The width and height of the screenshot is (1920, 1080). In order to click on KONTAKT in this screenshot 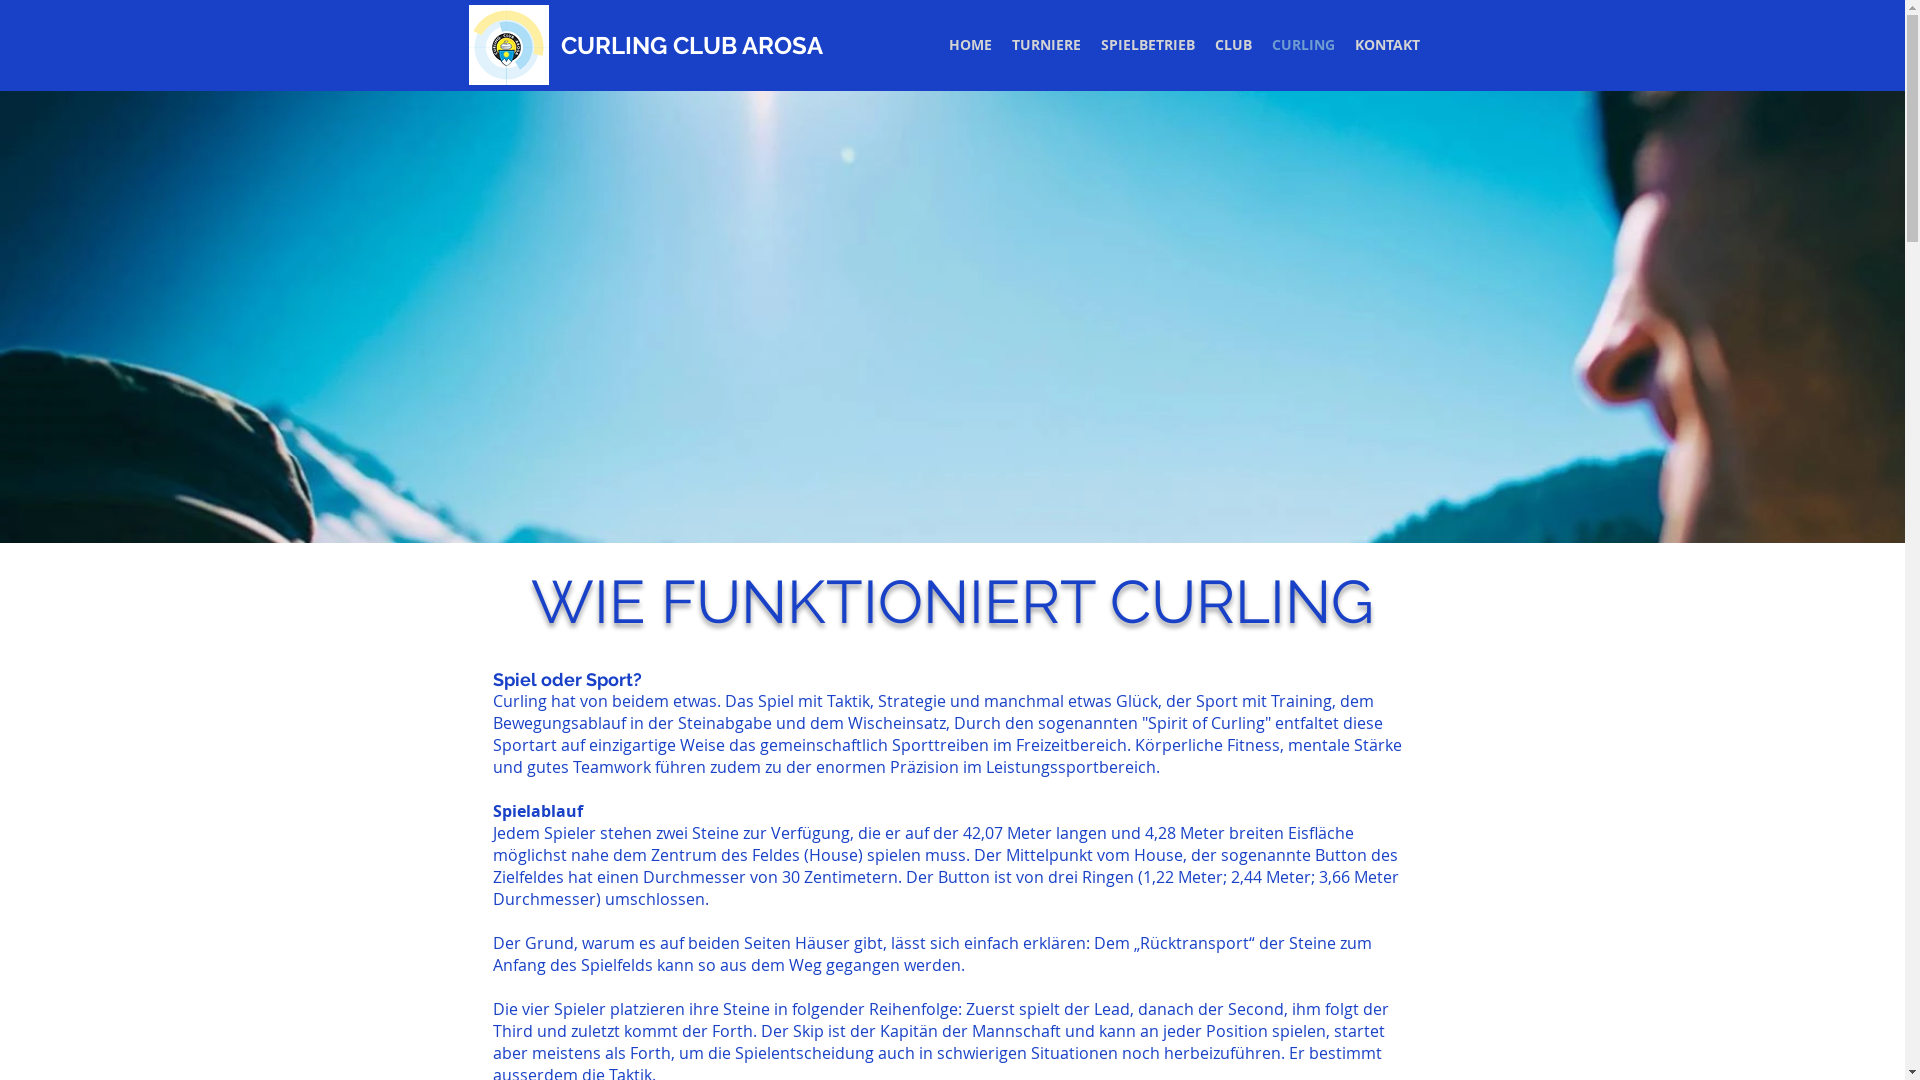, I will do `click(1386, 45)`.